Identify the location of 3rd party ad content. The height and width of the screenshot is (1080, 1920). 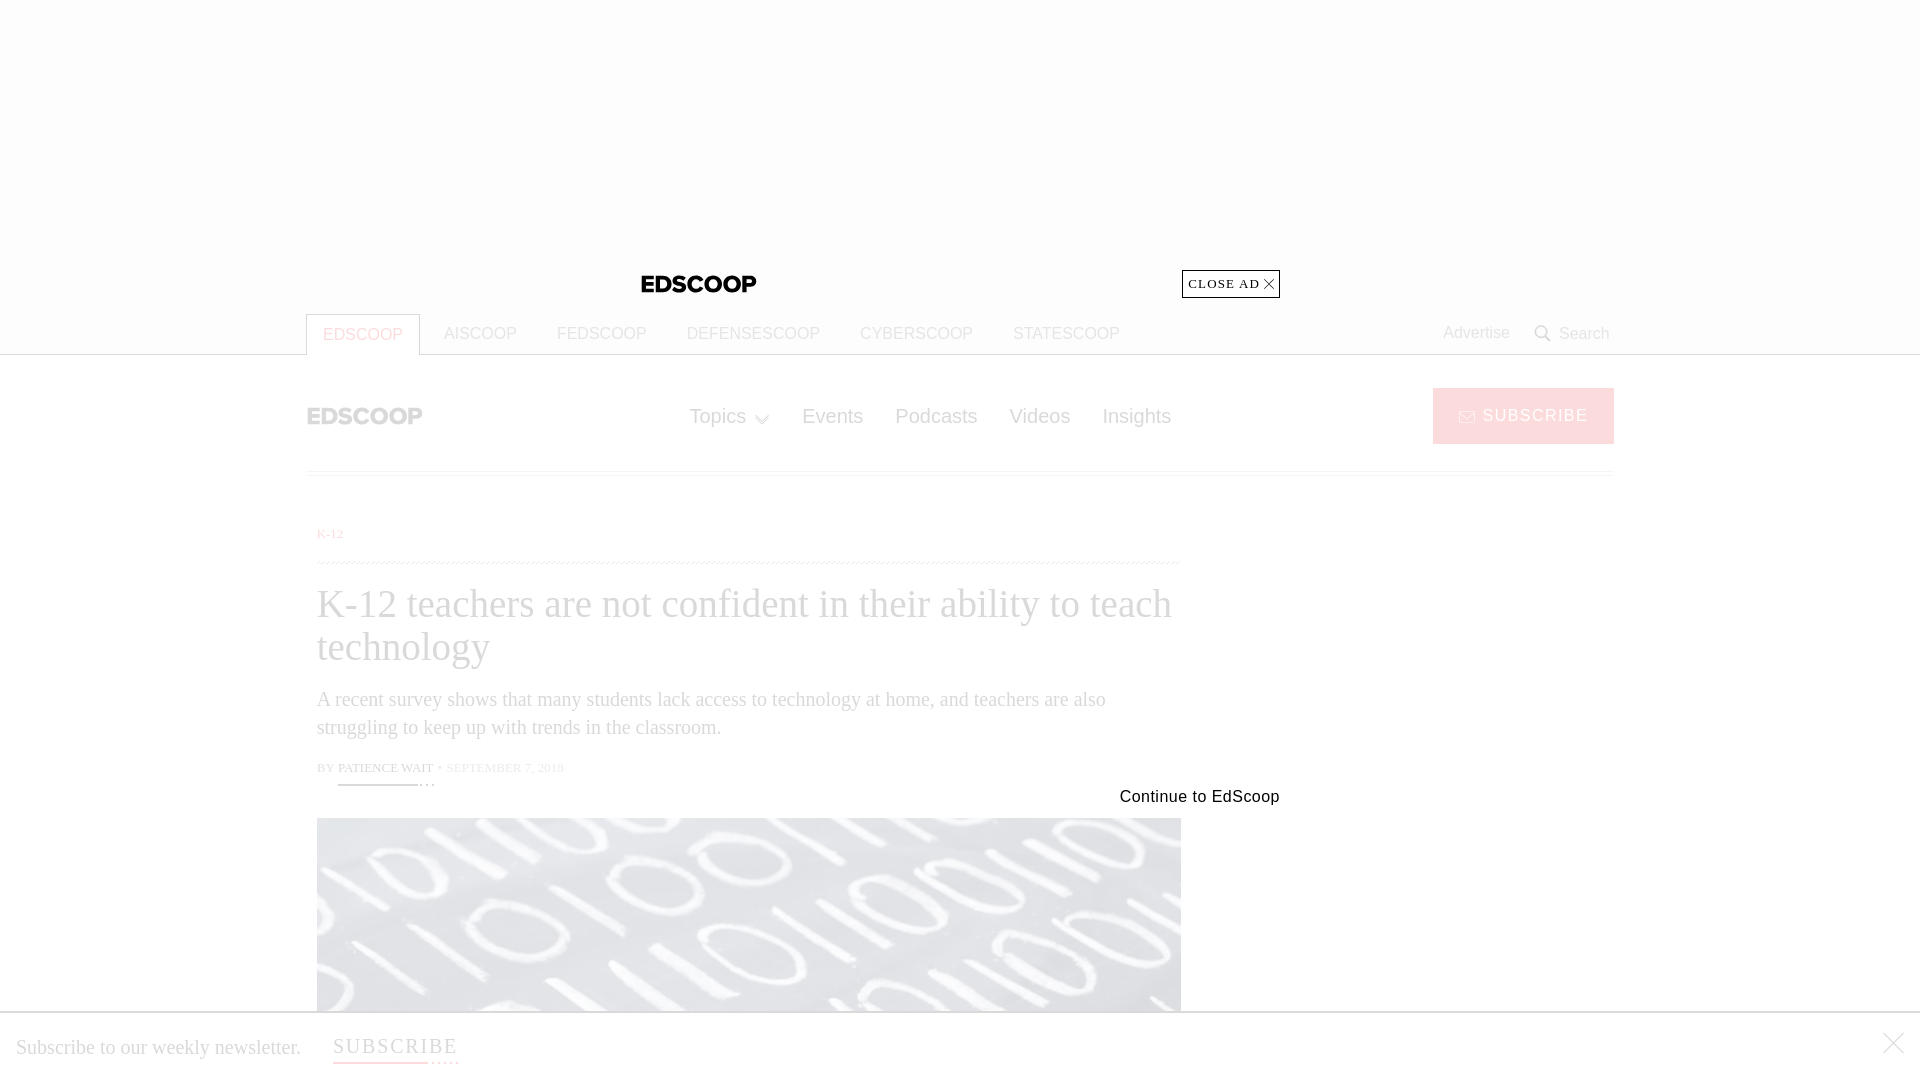
(1453, 930).